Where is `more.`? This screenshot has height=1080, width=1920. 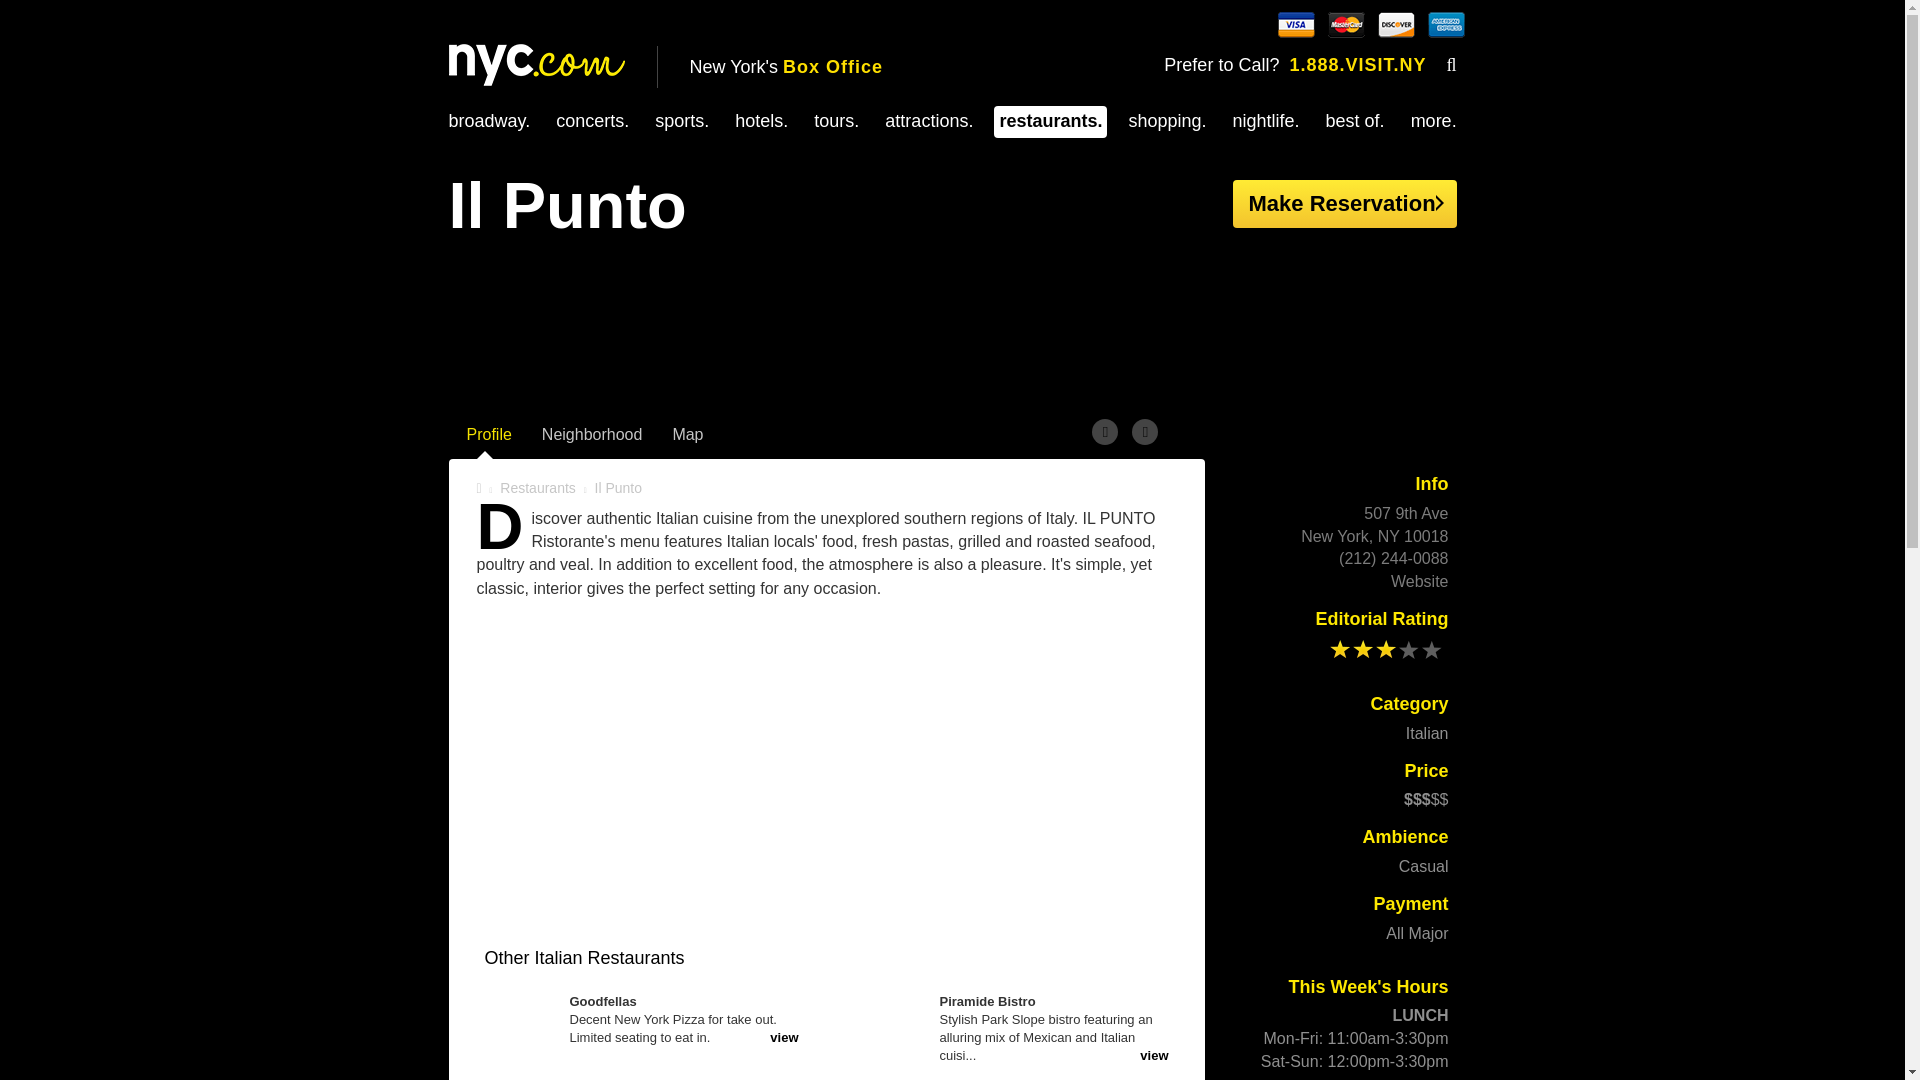 more. is located at coordinates (1434, 120).